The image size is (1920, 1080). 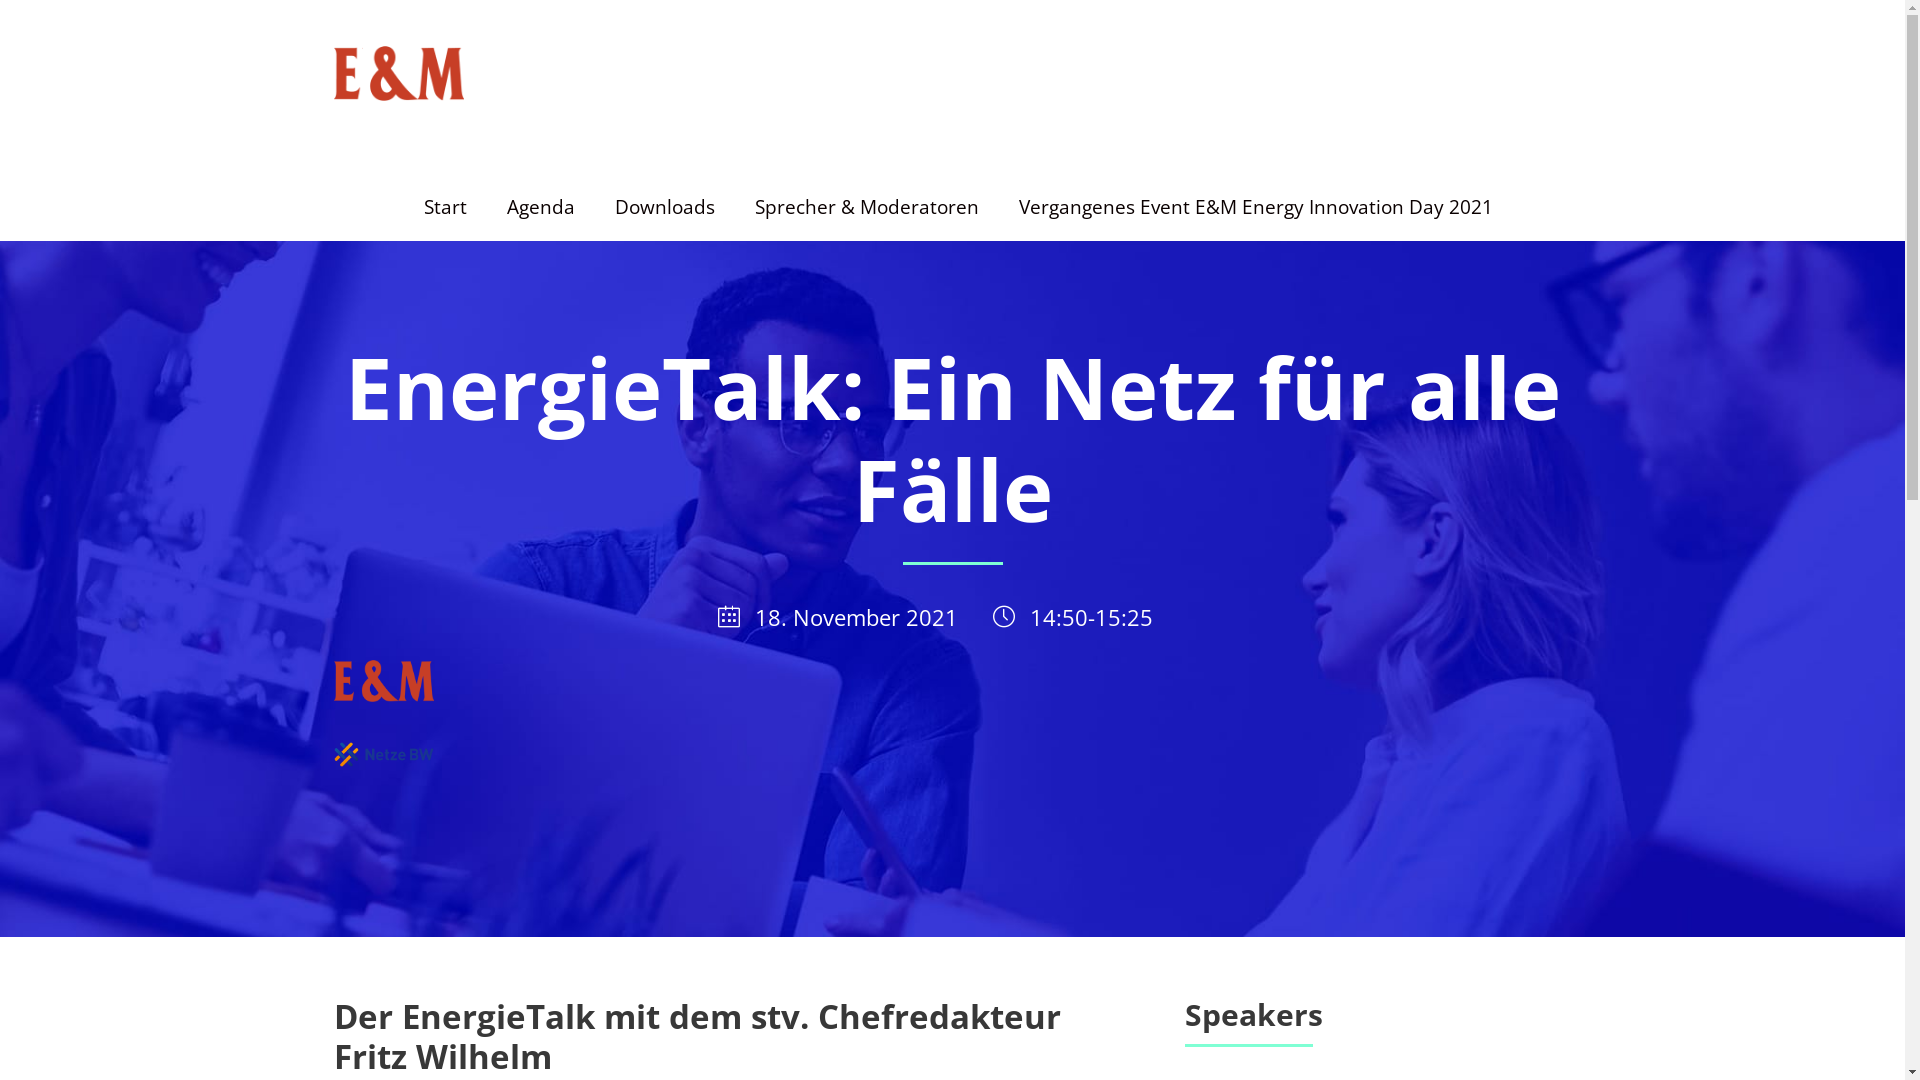 What do you see at coordinates (399, 74) in the screenshot?
I see `logo_small` at bounding box center [399, 74].